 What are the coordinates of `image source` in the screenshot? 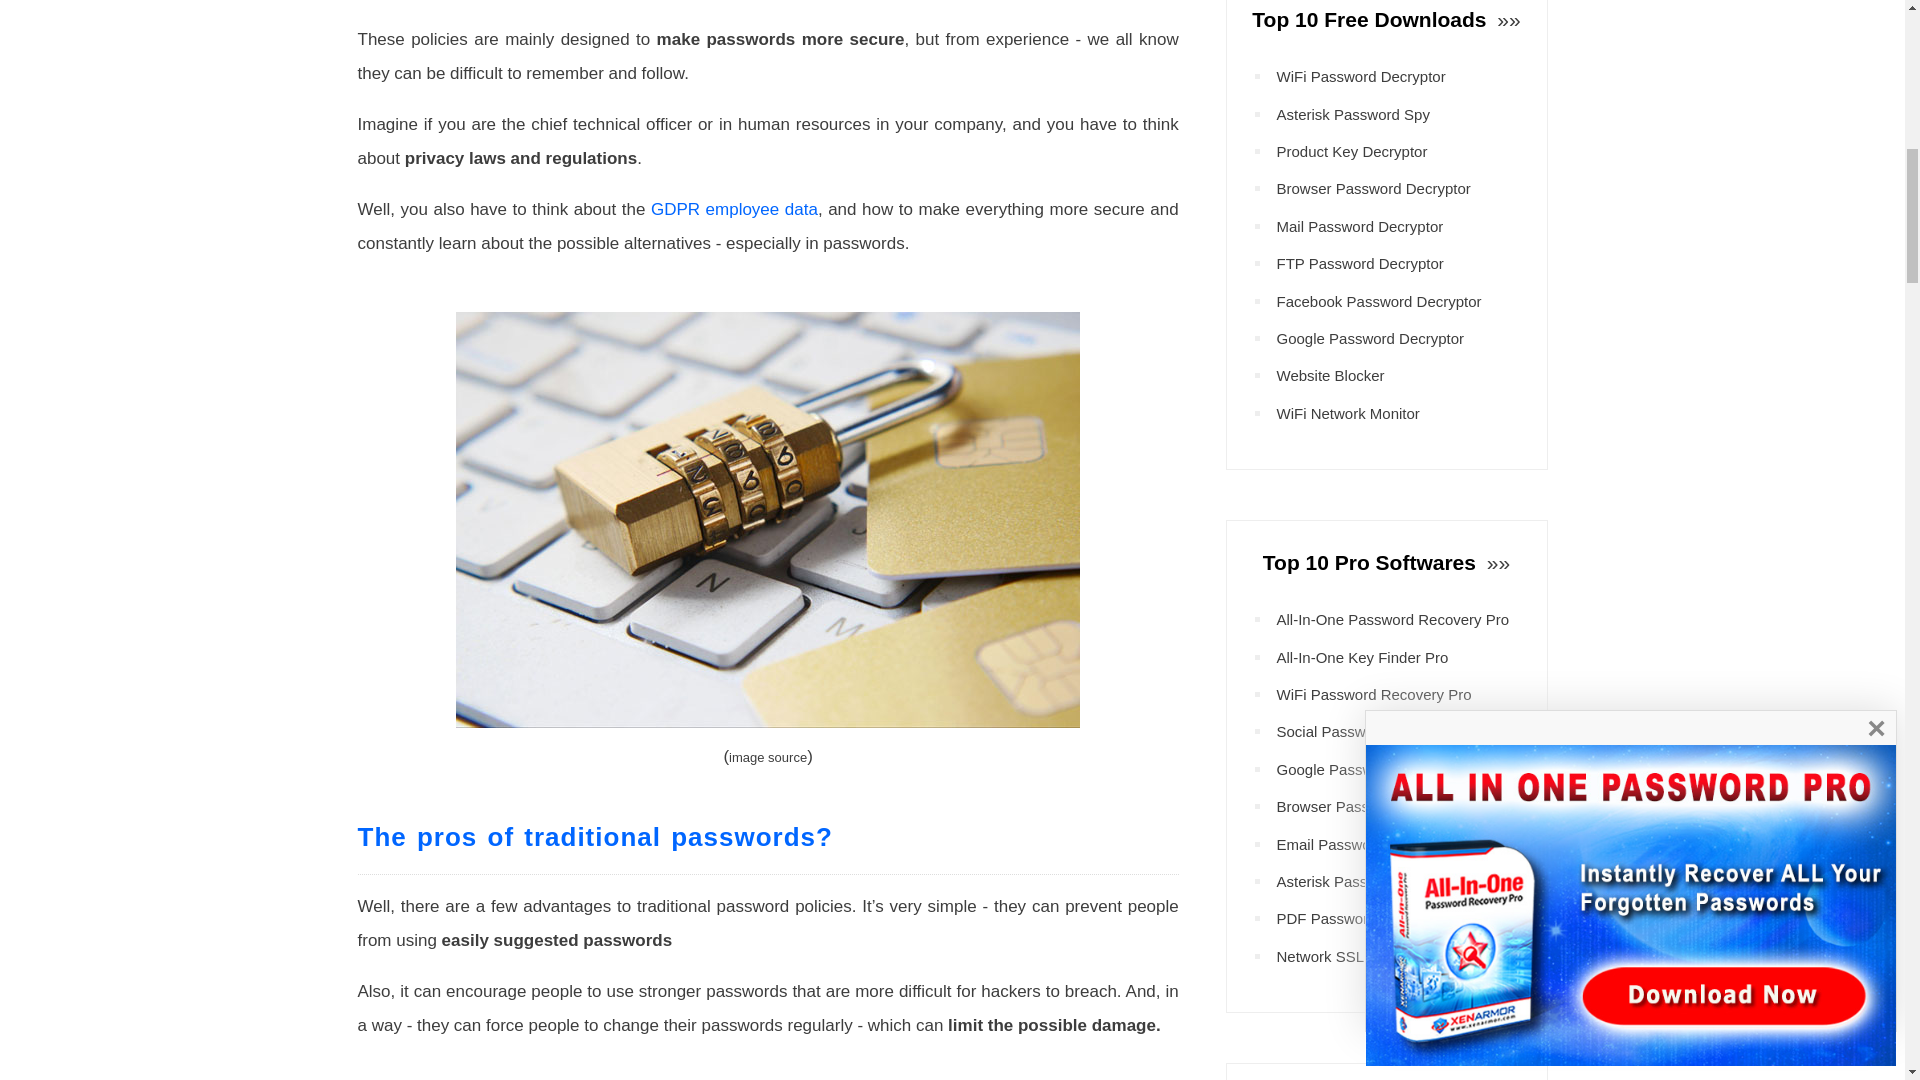 It's located at (768, 756).